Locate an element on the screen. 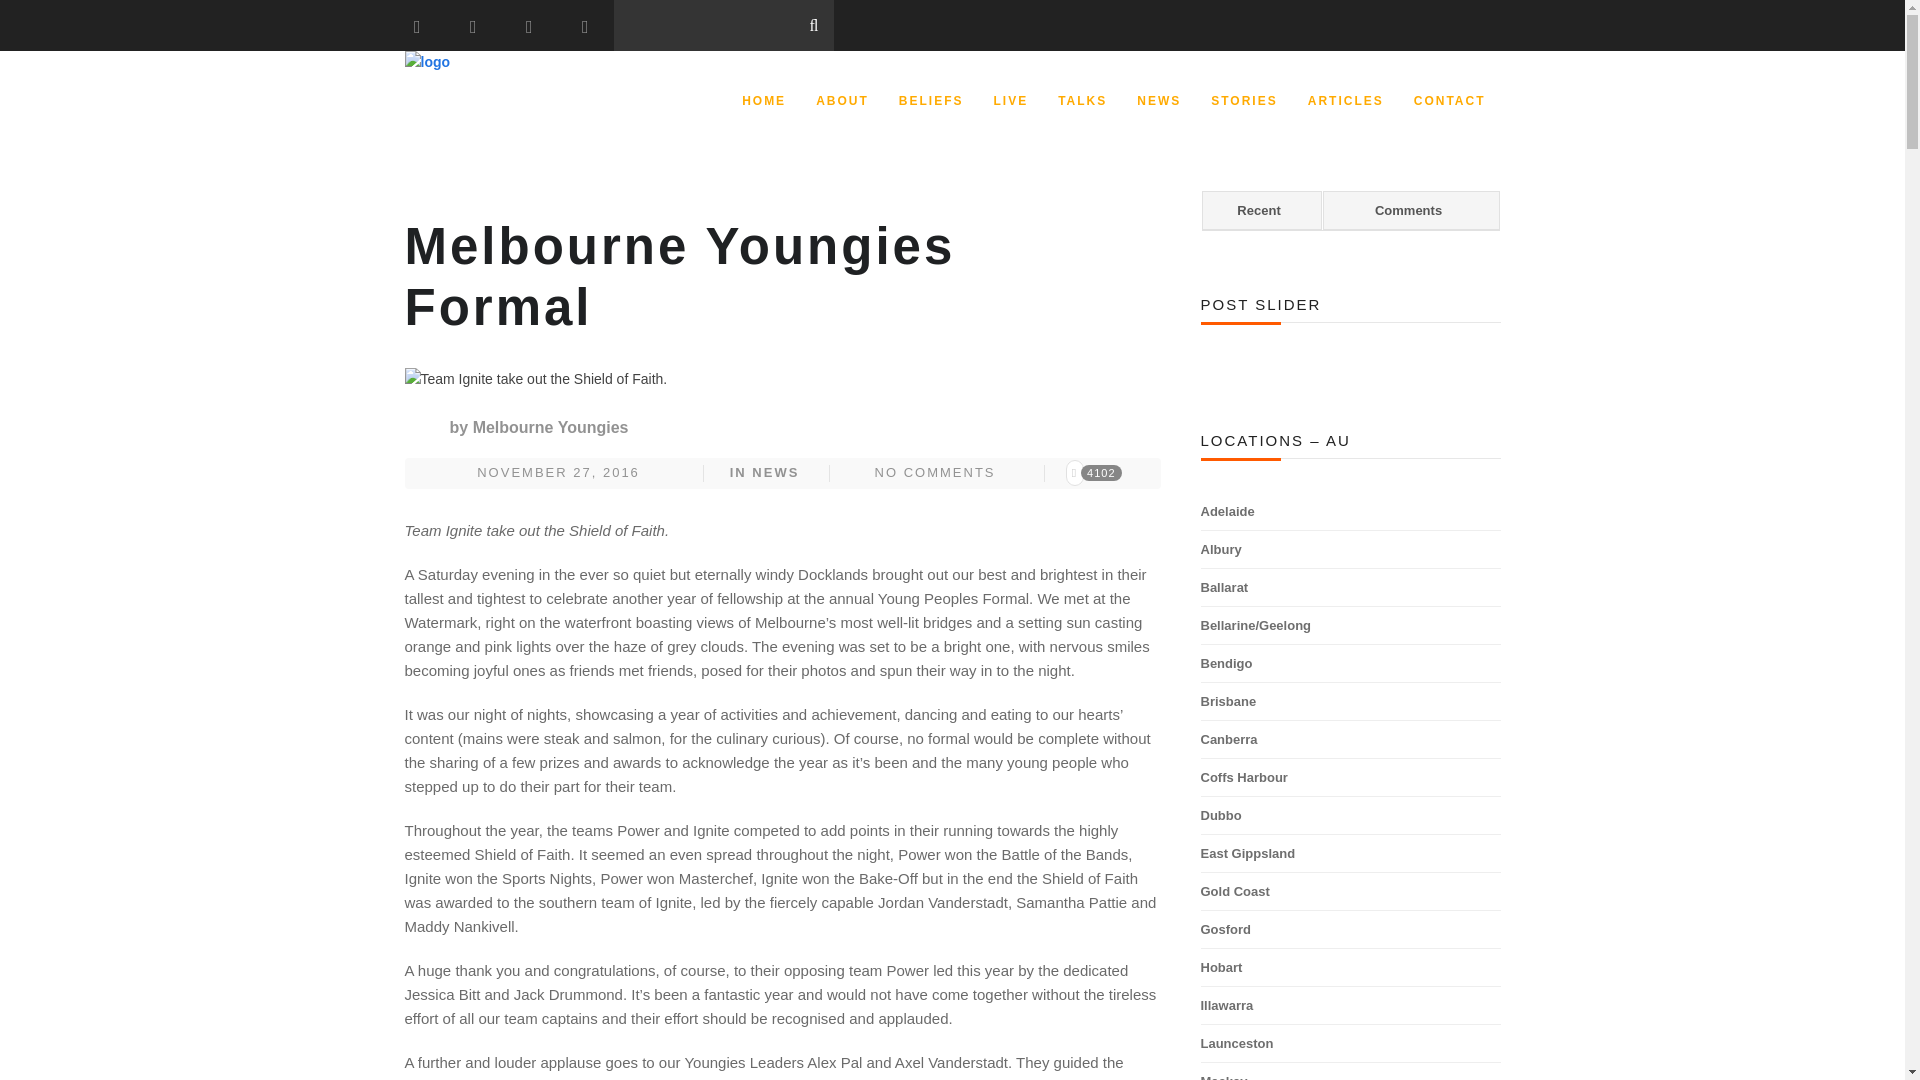 This screenshot has height=1080, width=1920. BELIEFS is located at coordinates (931, 100).